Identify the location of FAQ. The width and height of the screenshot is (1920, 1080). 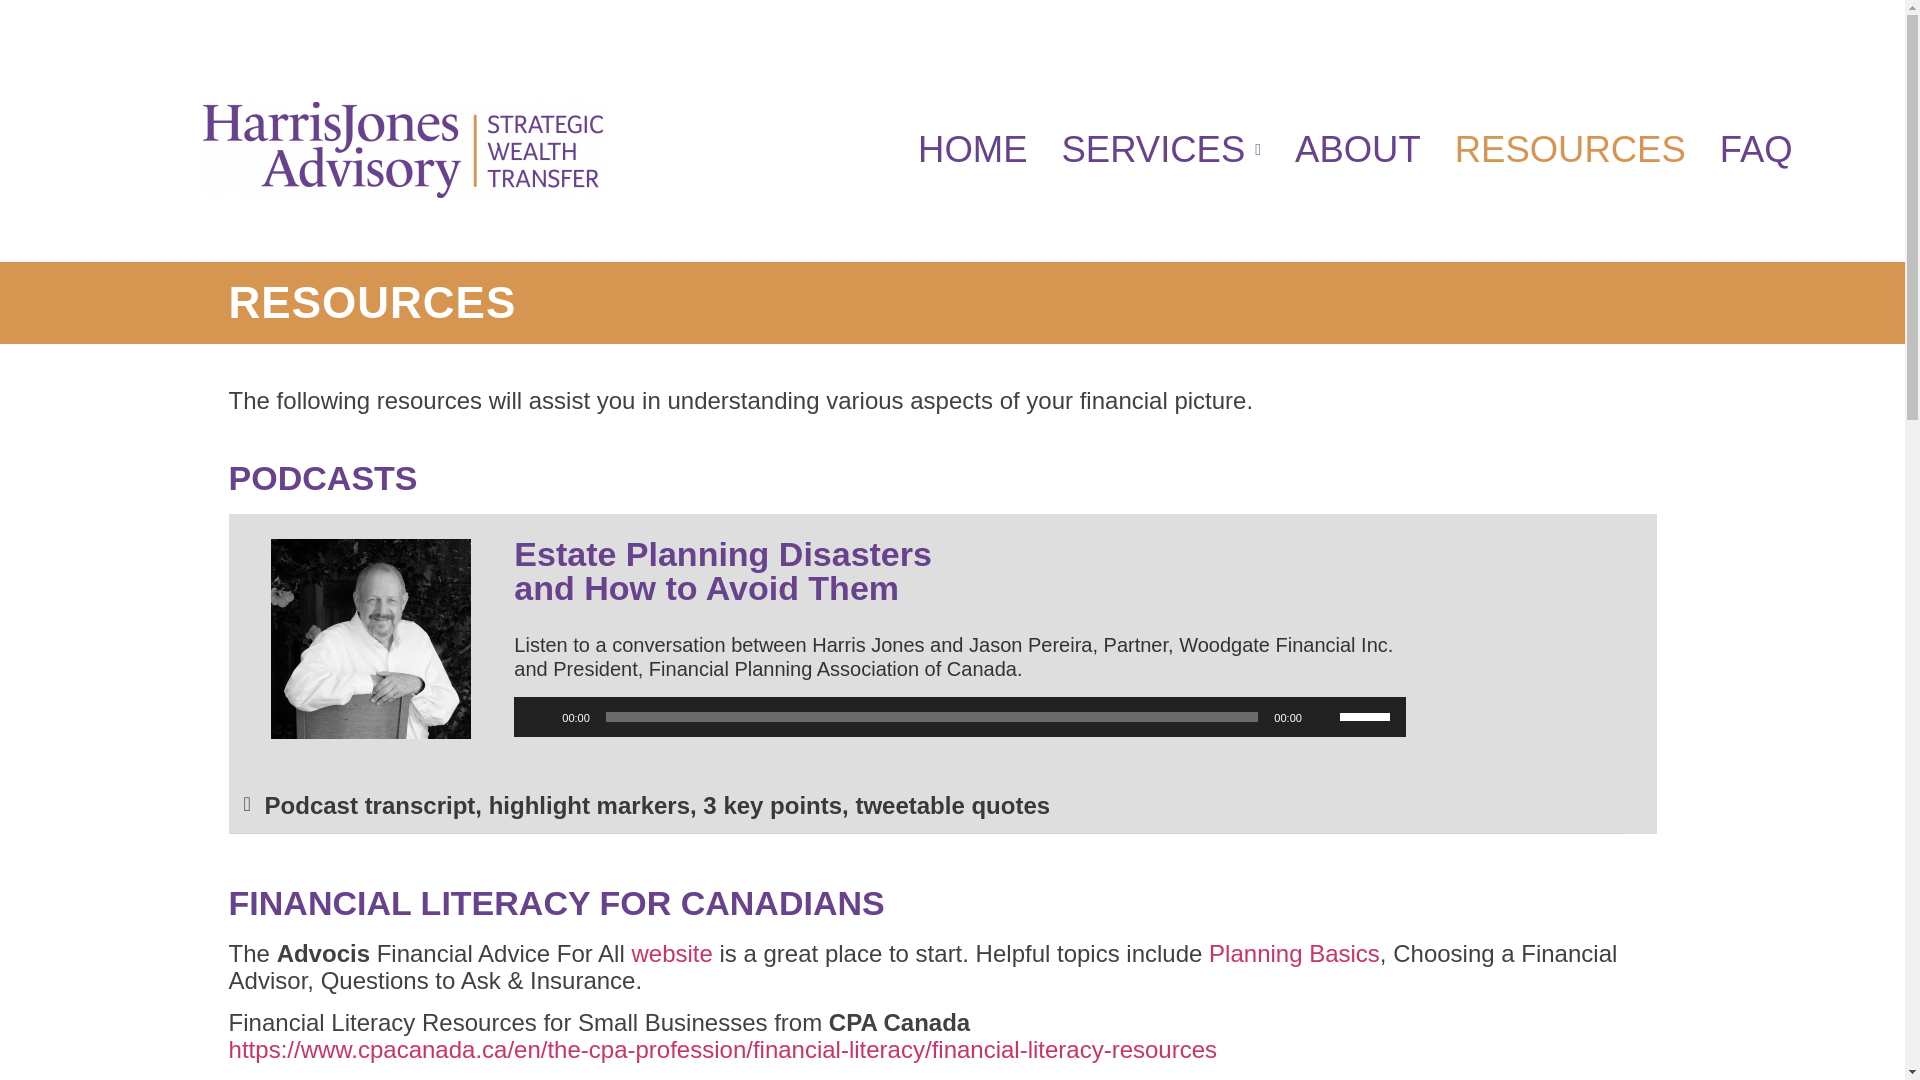
(1756, 150).